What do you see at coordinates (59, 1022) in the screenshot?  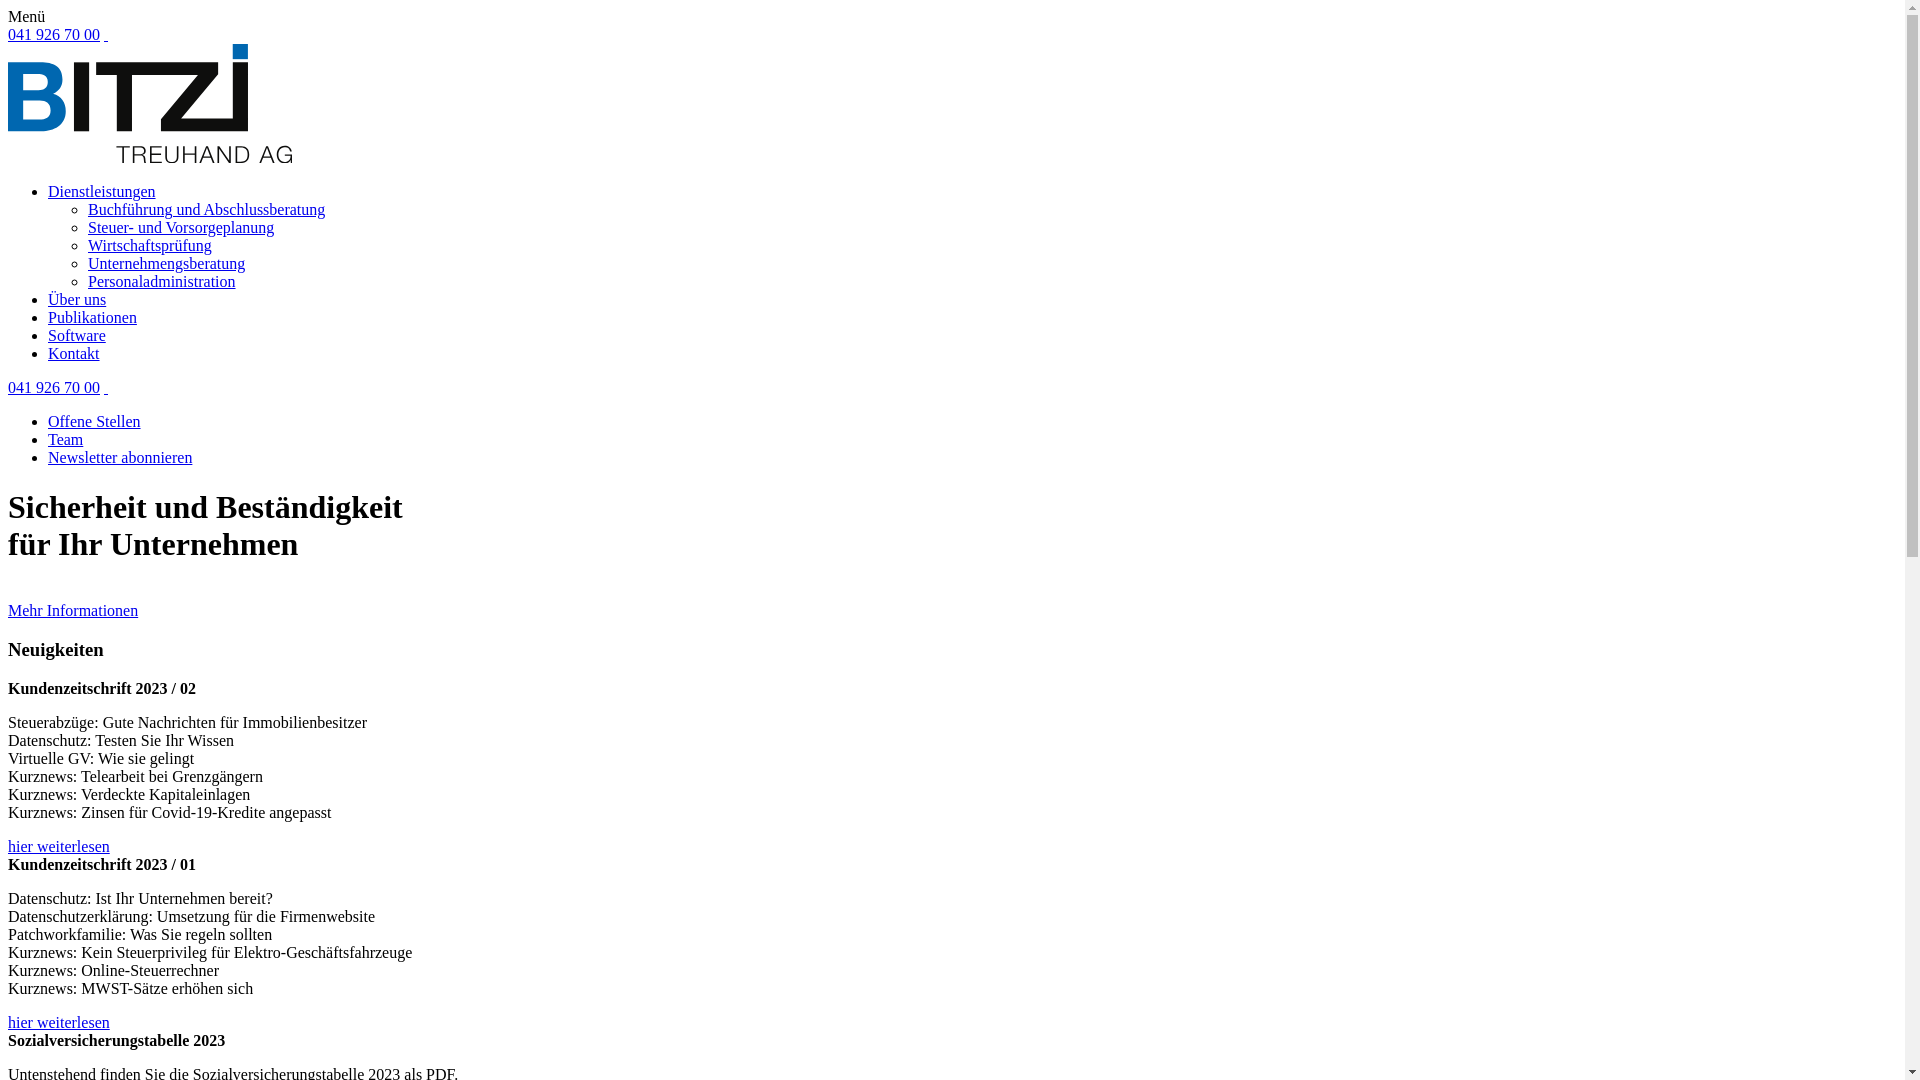 I see `hier weiterlesen` at bounding box center [59, 1022].